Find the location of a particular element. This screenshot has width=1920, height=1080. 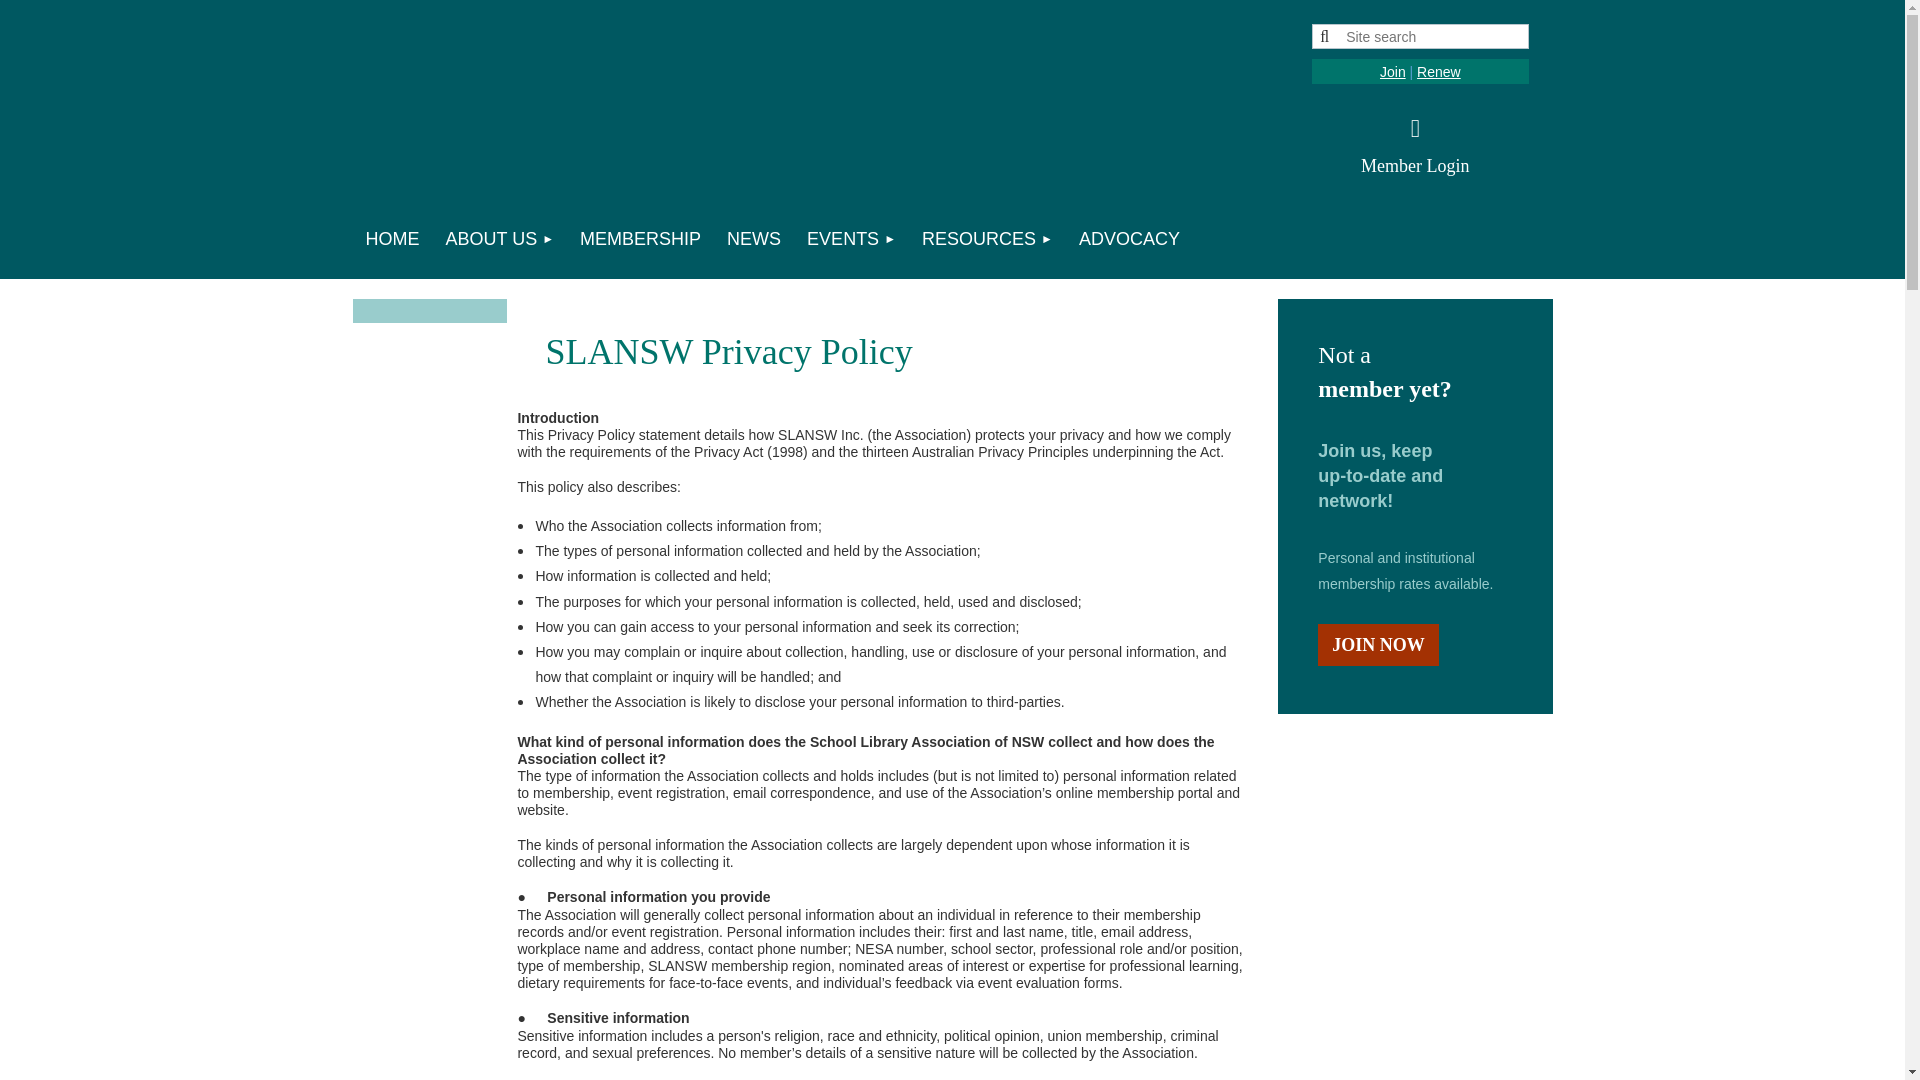

MEMBERSHIP is located at coordinates (640, 238).